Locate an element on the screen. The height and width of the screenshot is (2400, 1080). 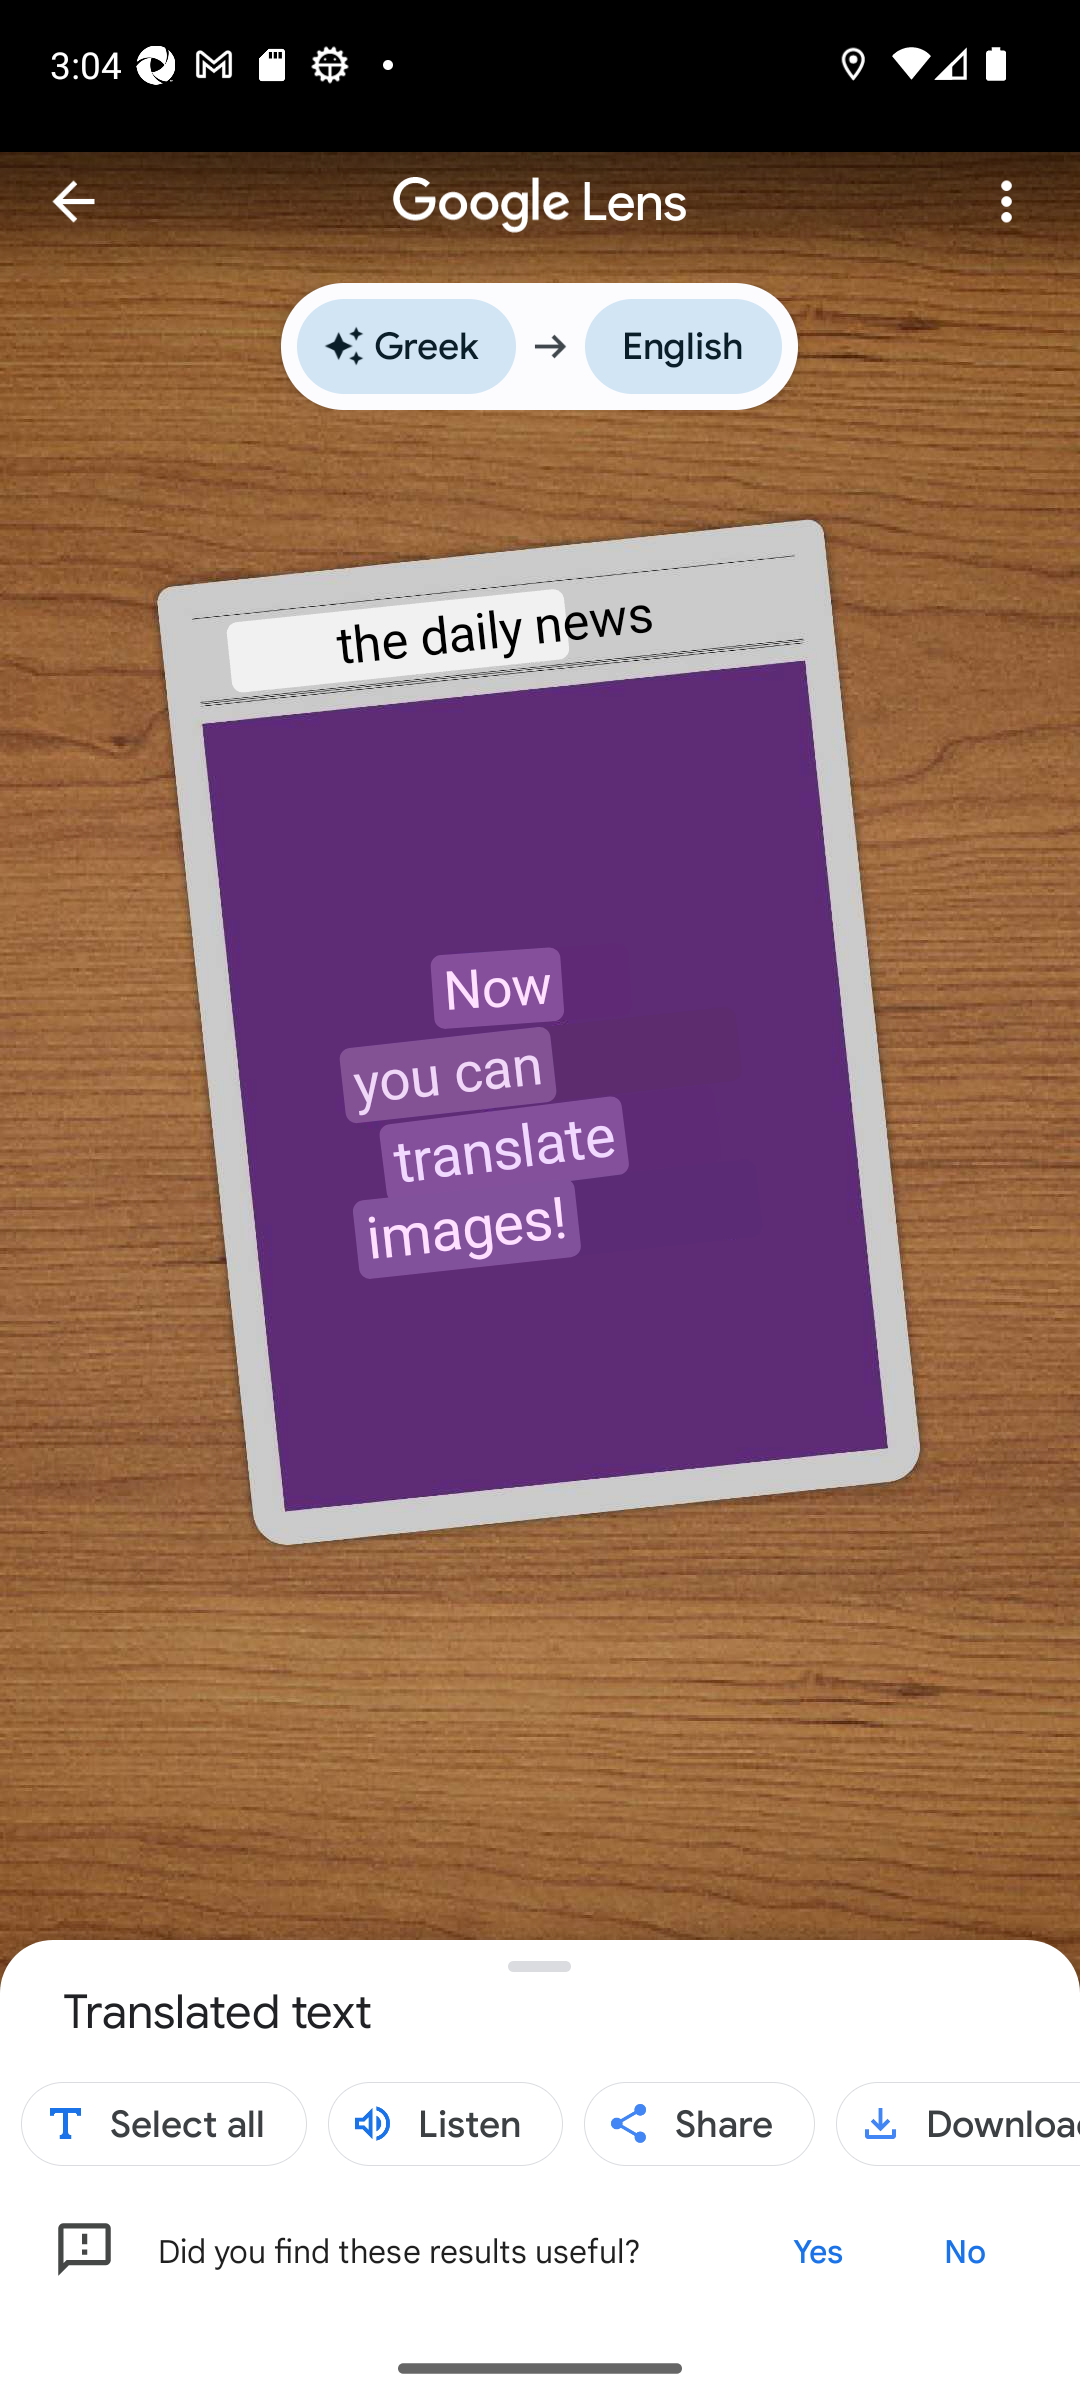
Back is located at coordinates (73, 201).